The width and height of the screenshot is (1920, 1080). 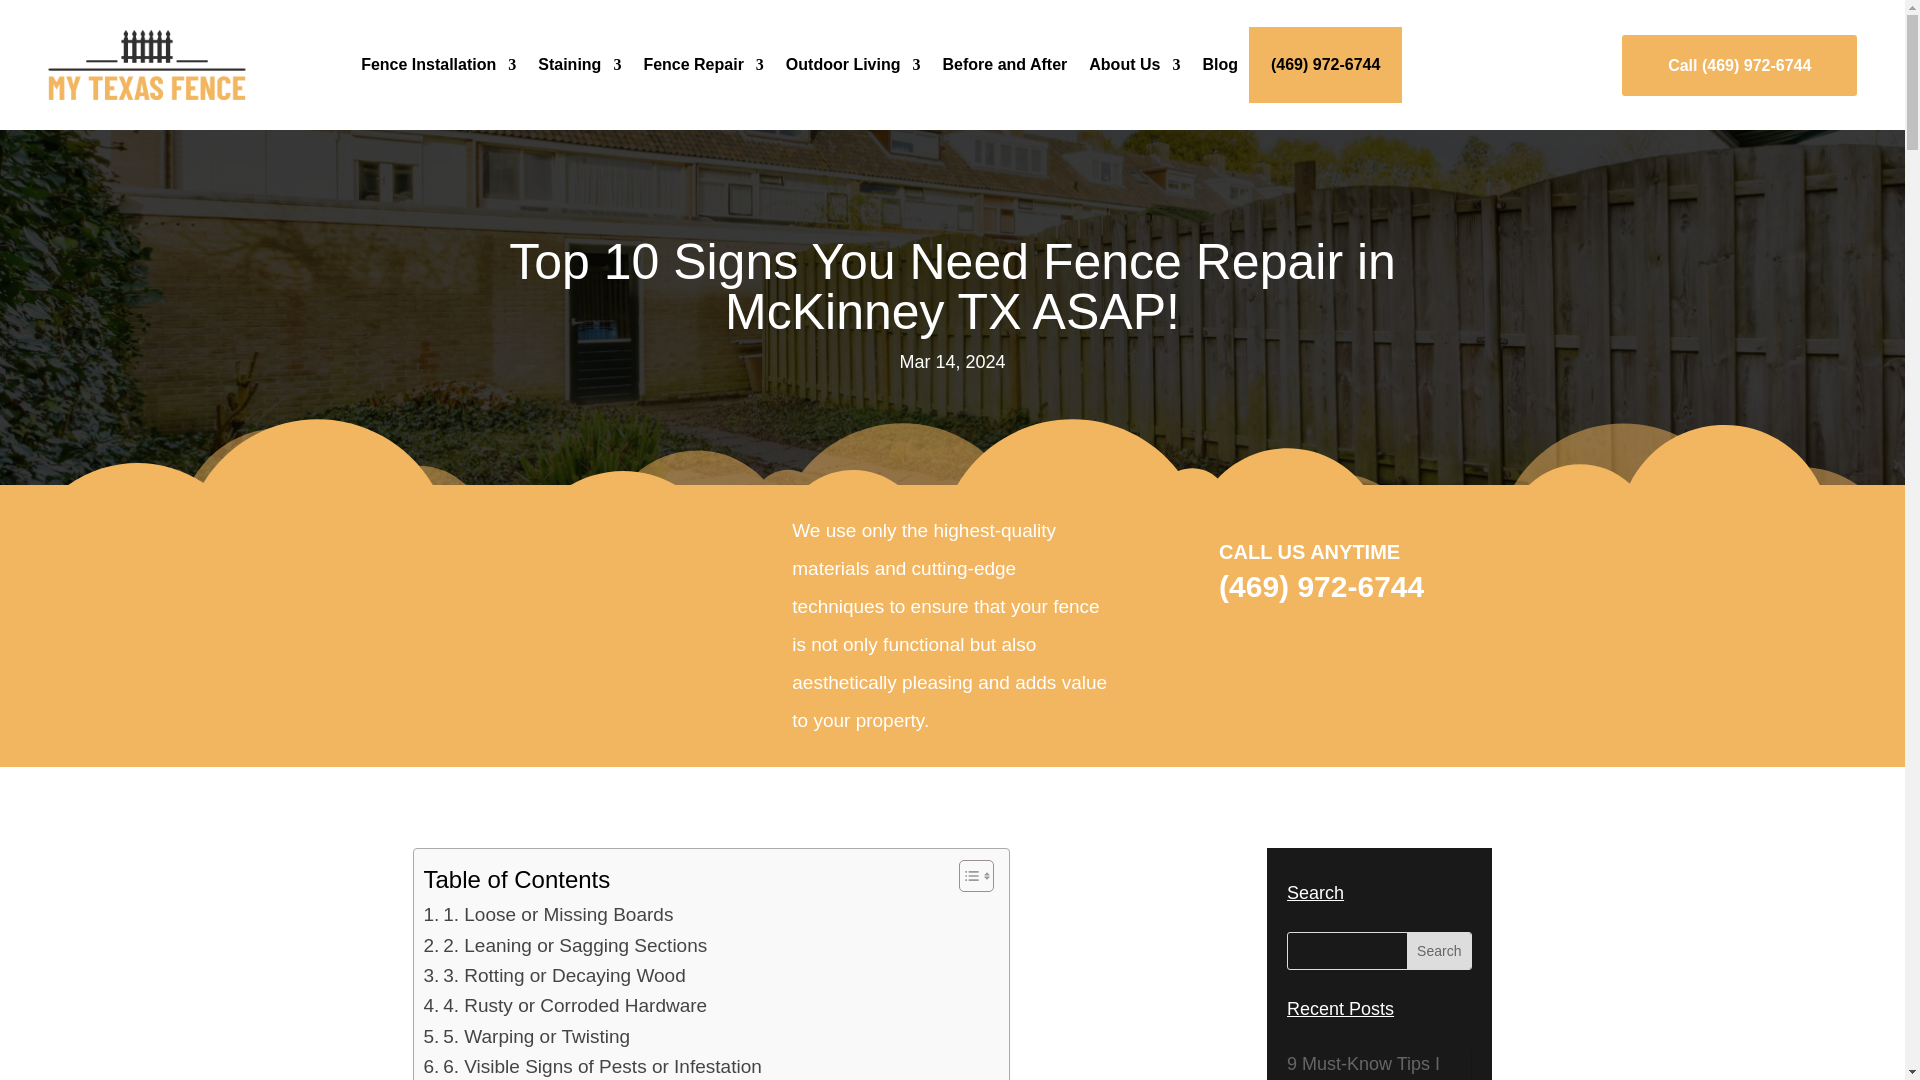 I want to click on Fence Repair, so click(x=702, y=64).